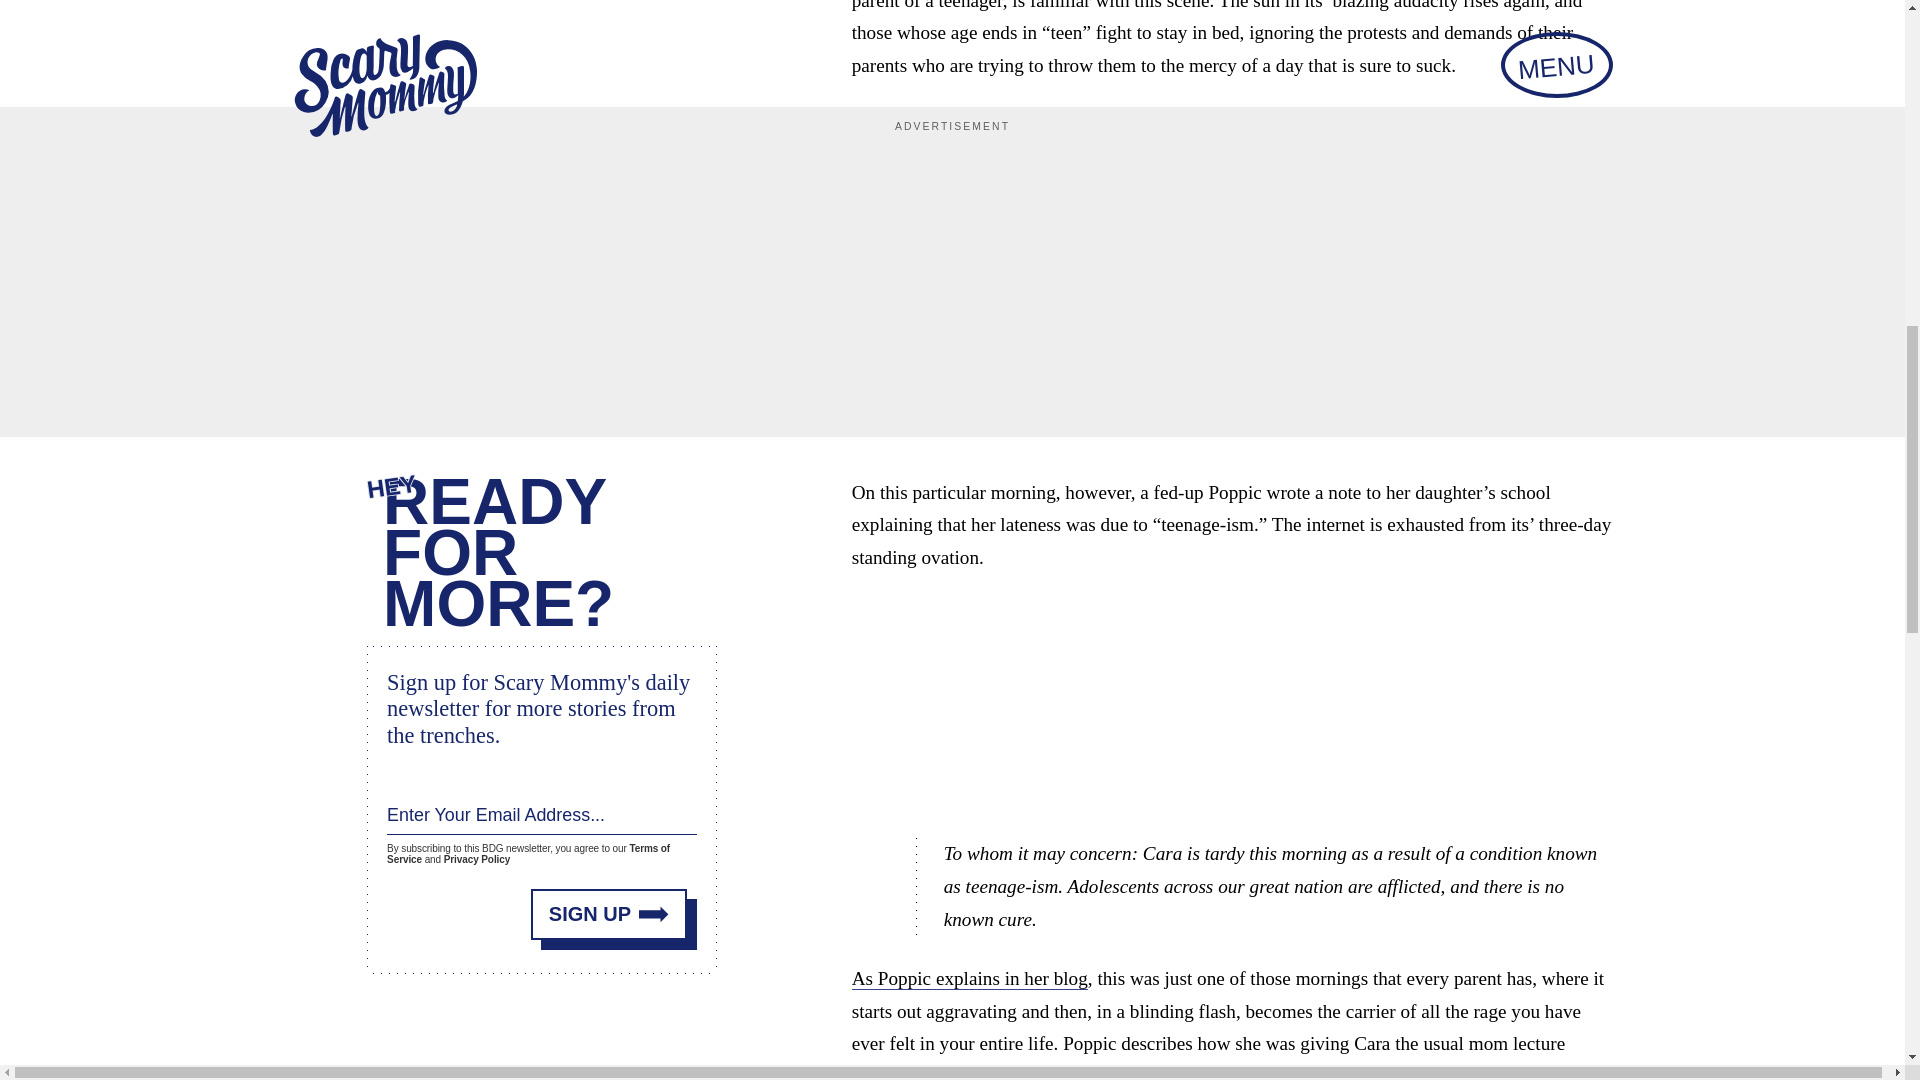 The image size is (1920, 1080). I want to click on As Poppic explains in her blog, so click(970, 978).